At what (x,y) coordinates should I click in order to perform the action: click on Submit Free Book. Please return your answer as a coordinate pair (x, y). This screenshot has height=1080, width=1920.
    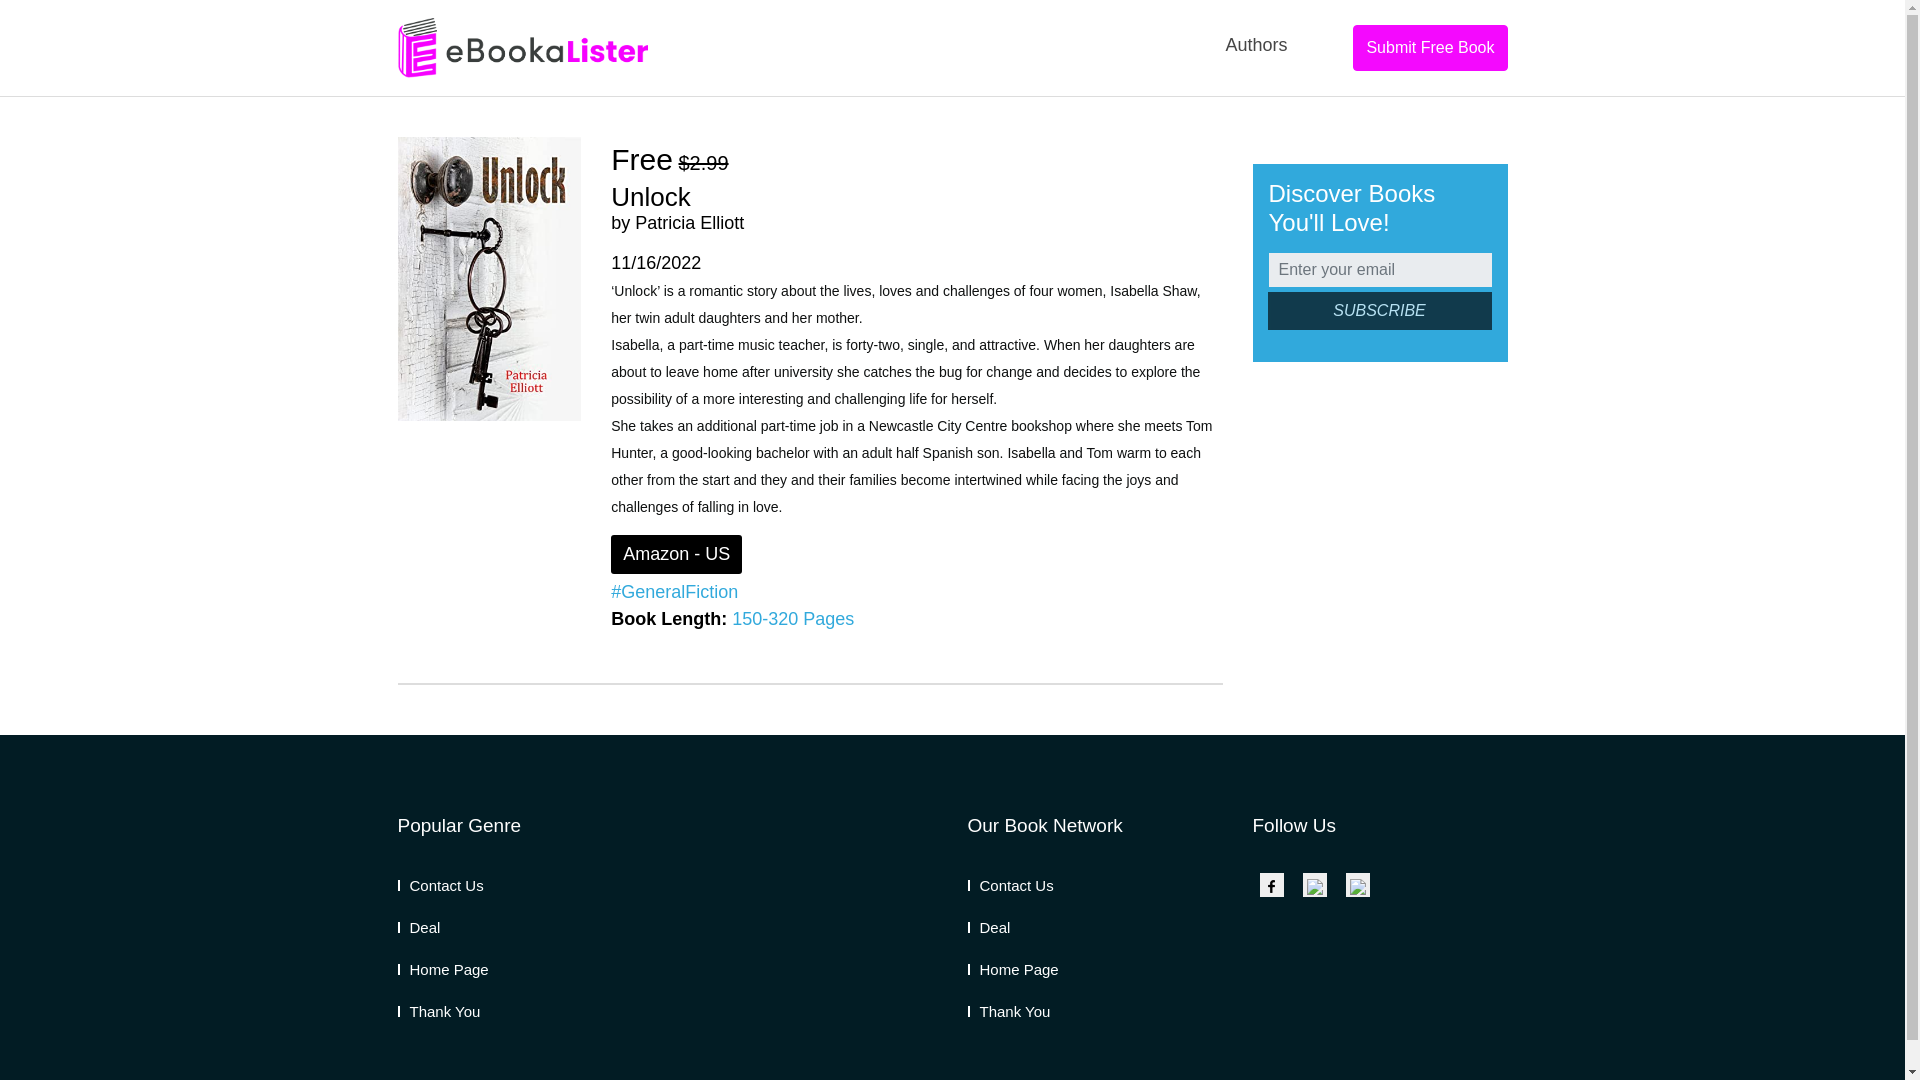
    Looking at the image, I should click on (1430, 48).